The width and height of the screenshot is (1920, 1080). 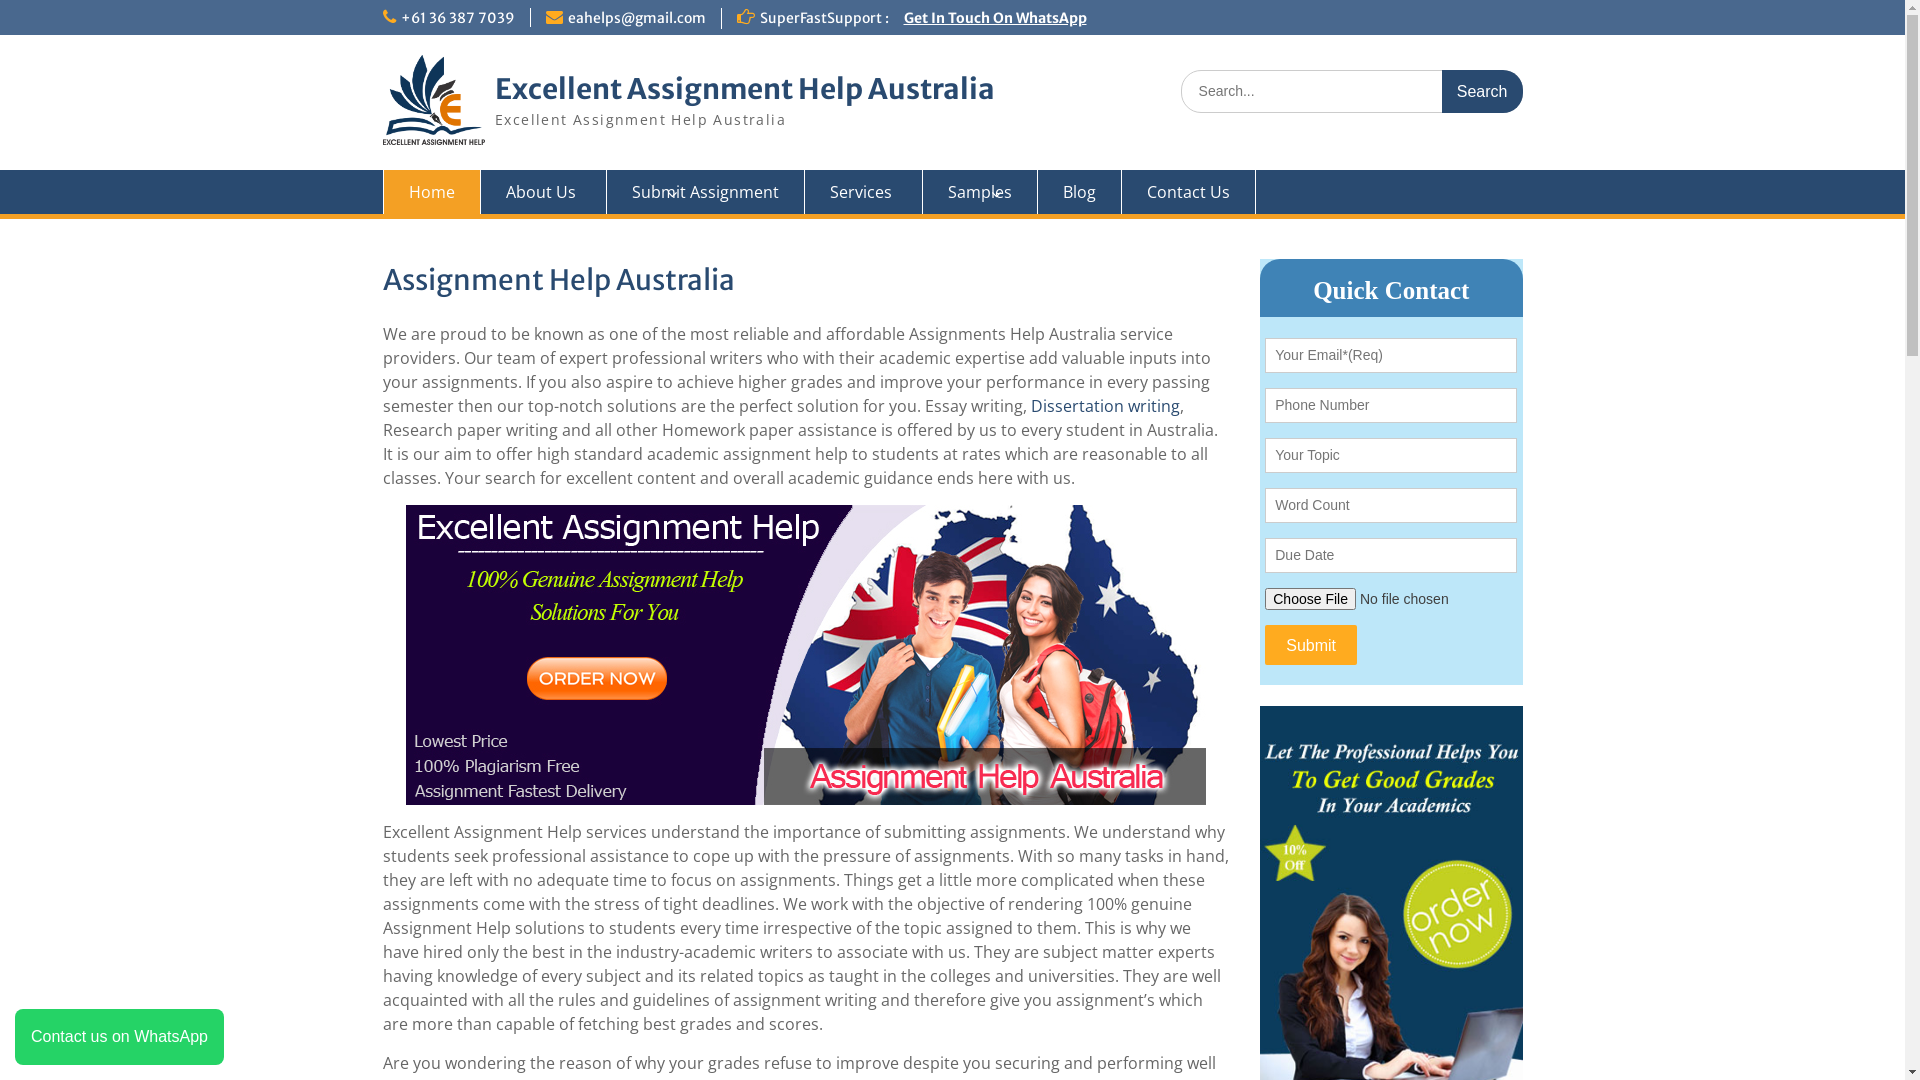 I want to click on Services, so click(x=863, y=192).